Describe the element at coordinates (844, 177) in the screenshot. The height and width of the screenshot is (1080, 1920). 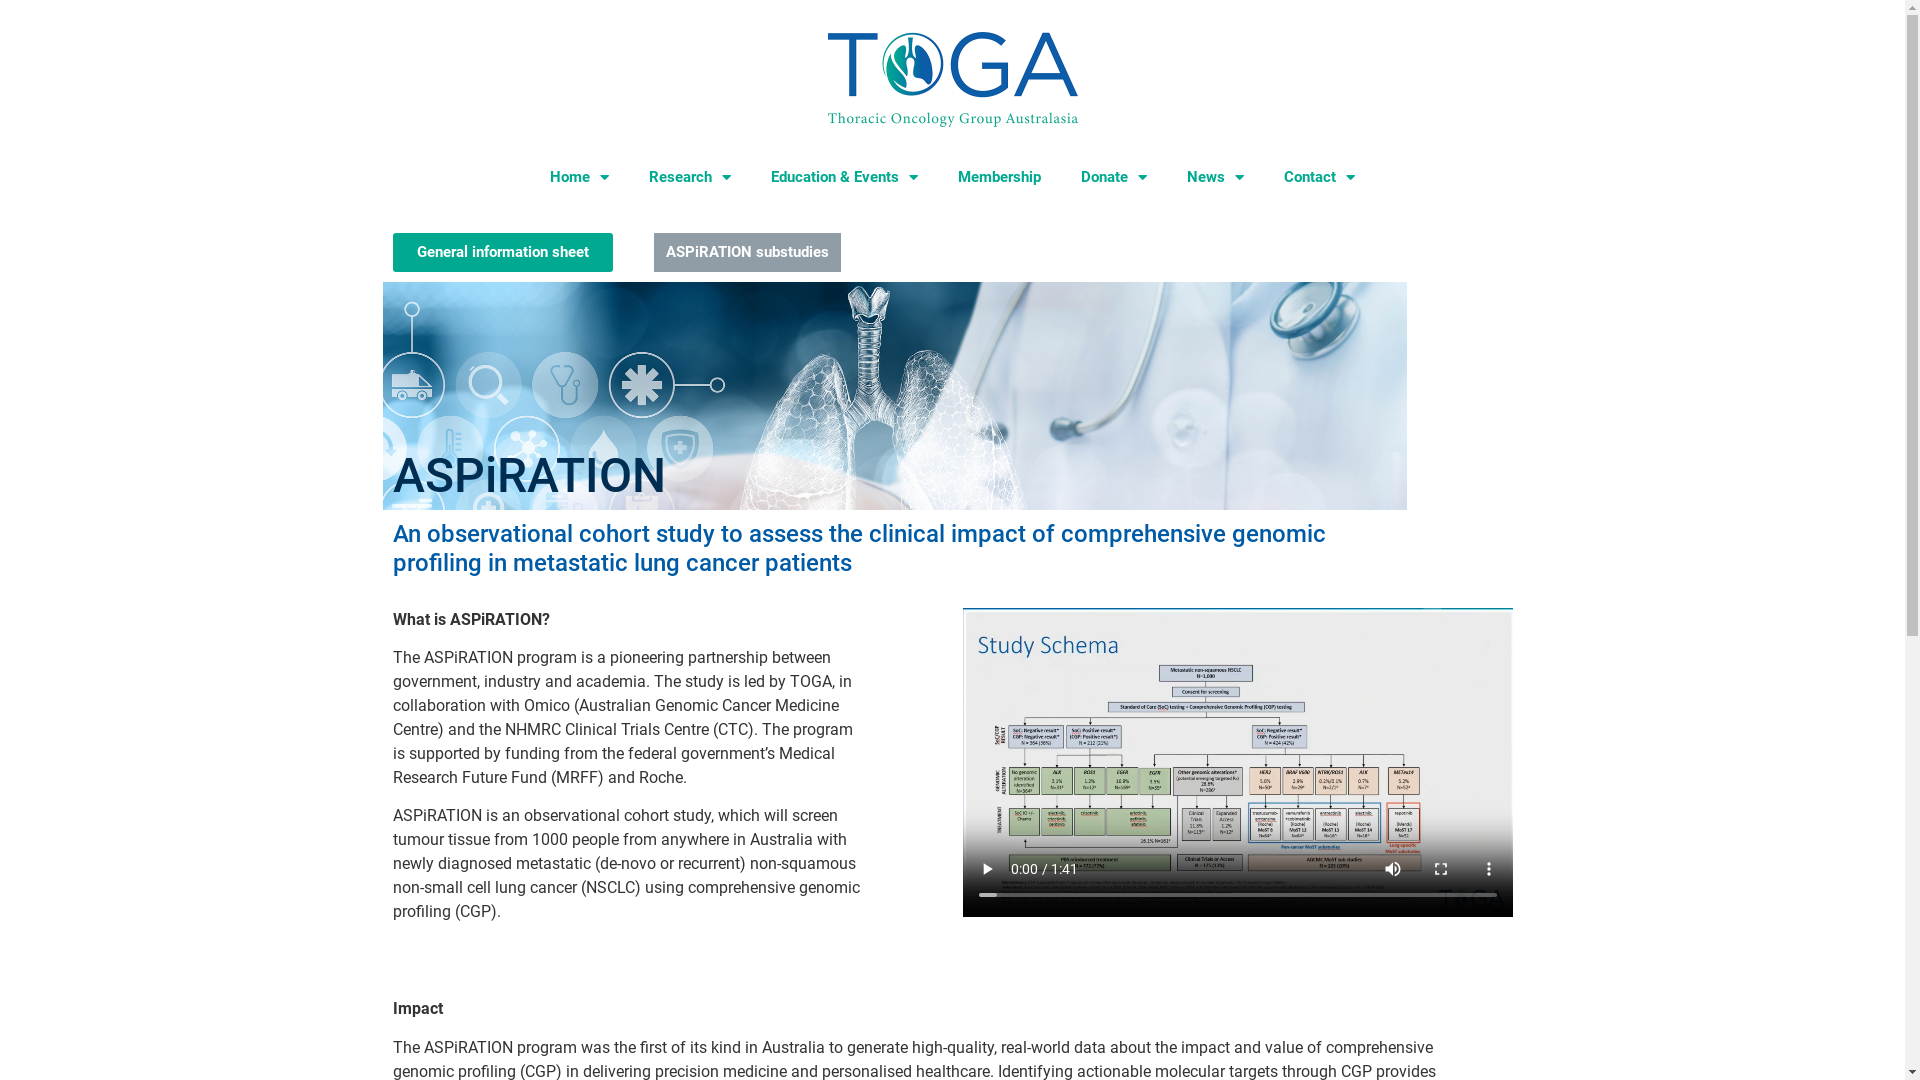
I see `Education & Events` at that location.